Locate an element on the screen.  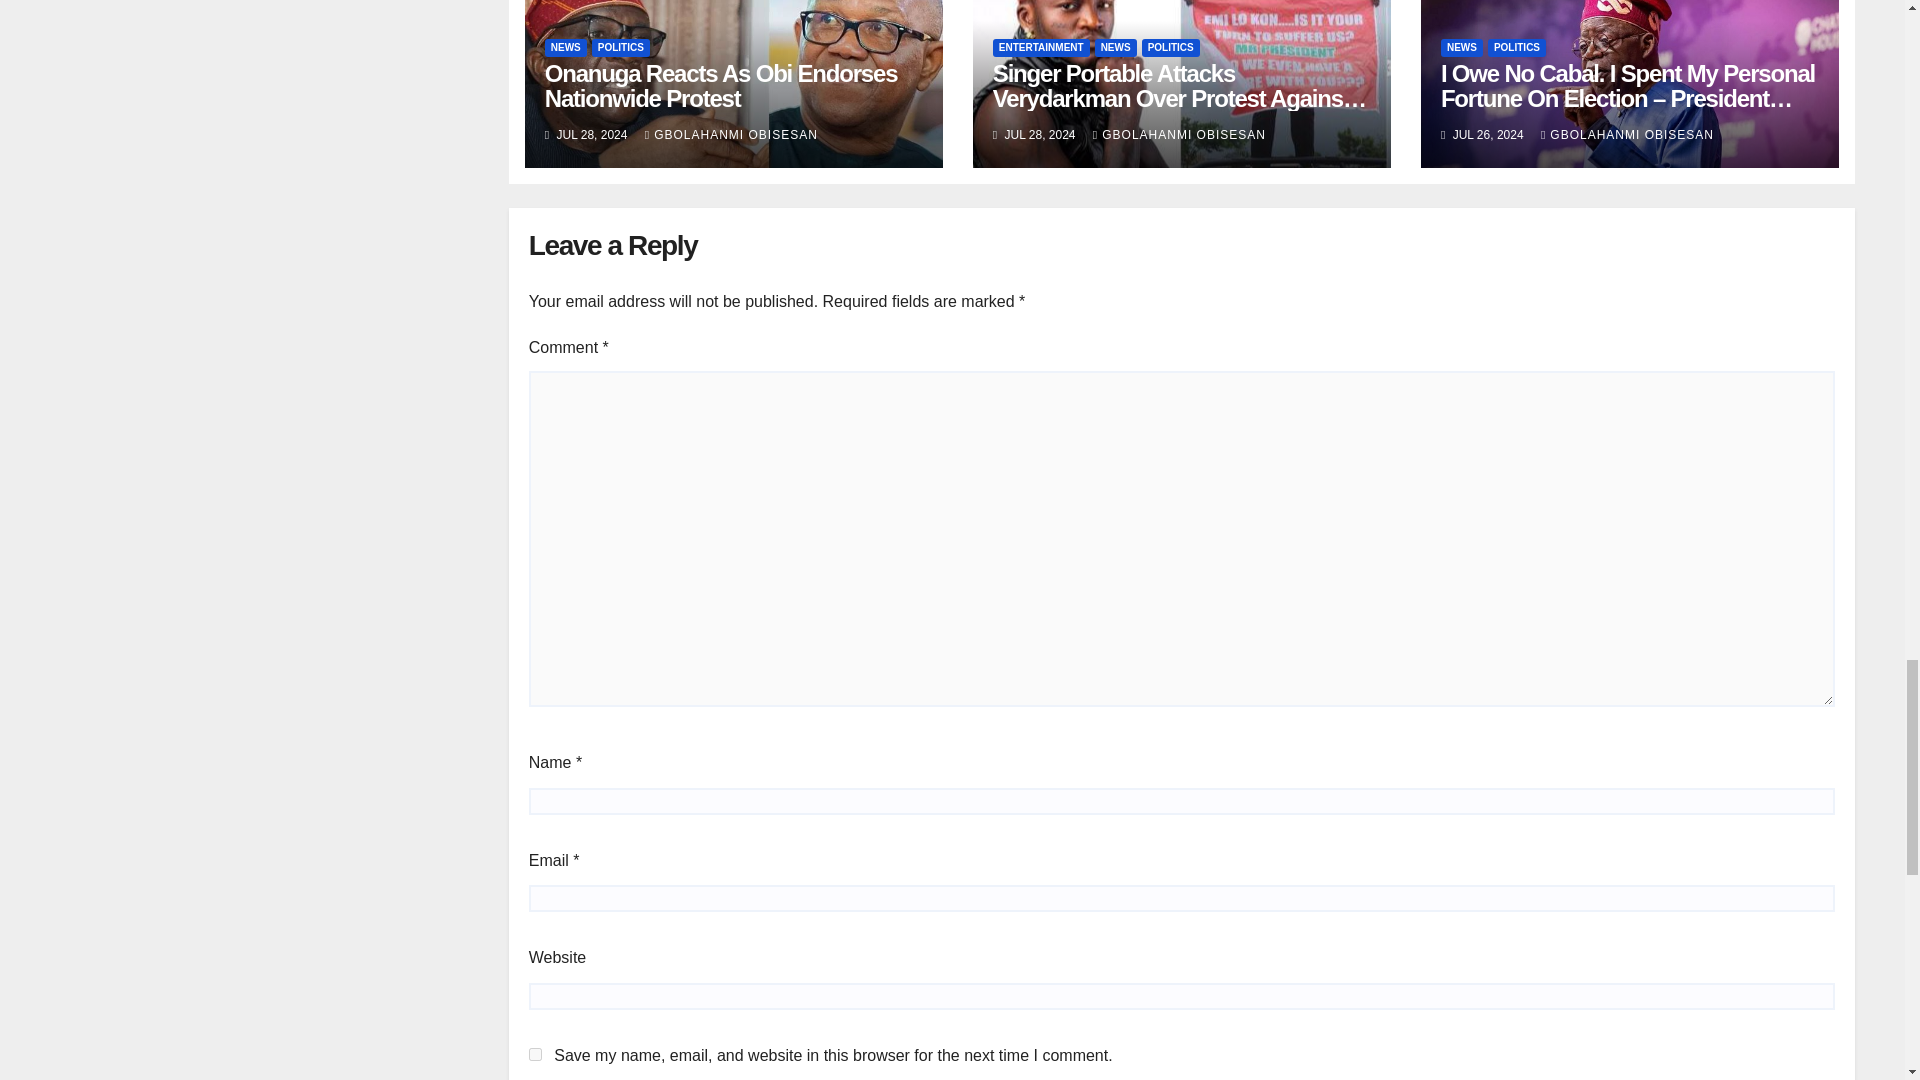
yes is located at coordinates (535, 1054).